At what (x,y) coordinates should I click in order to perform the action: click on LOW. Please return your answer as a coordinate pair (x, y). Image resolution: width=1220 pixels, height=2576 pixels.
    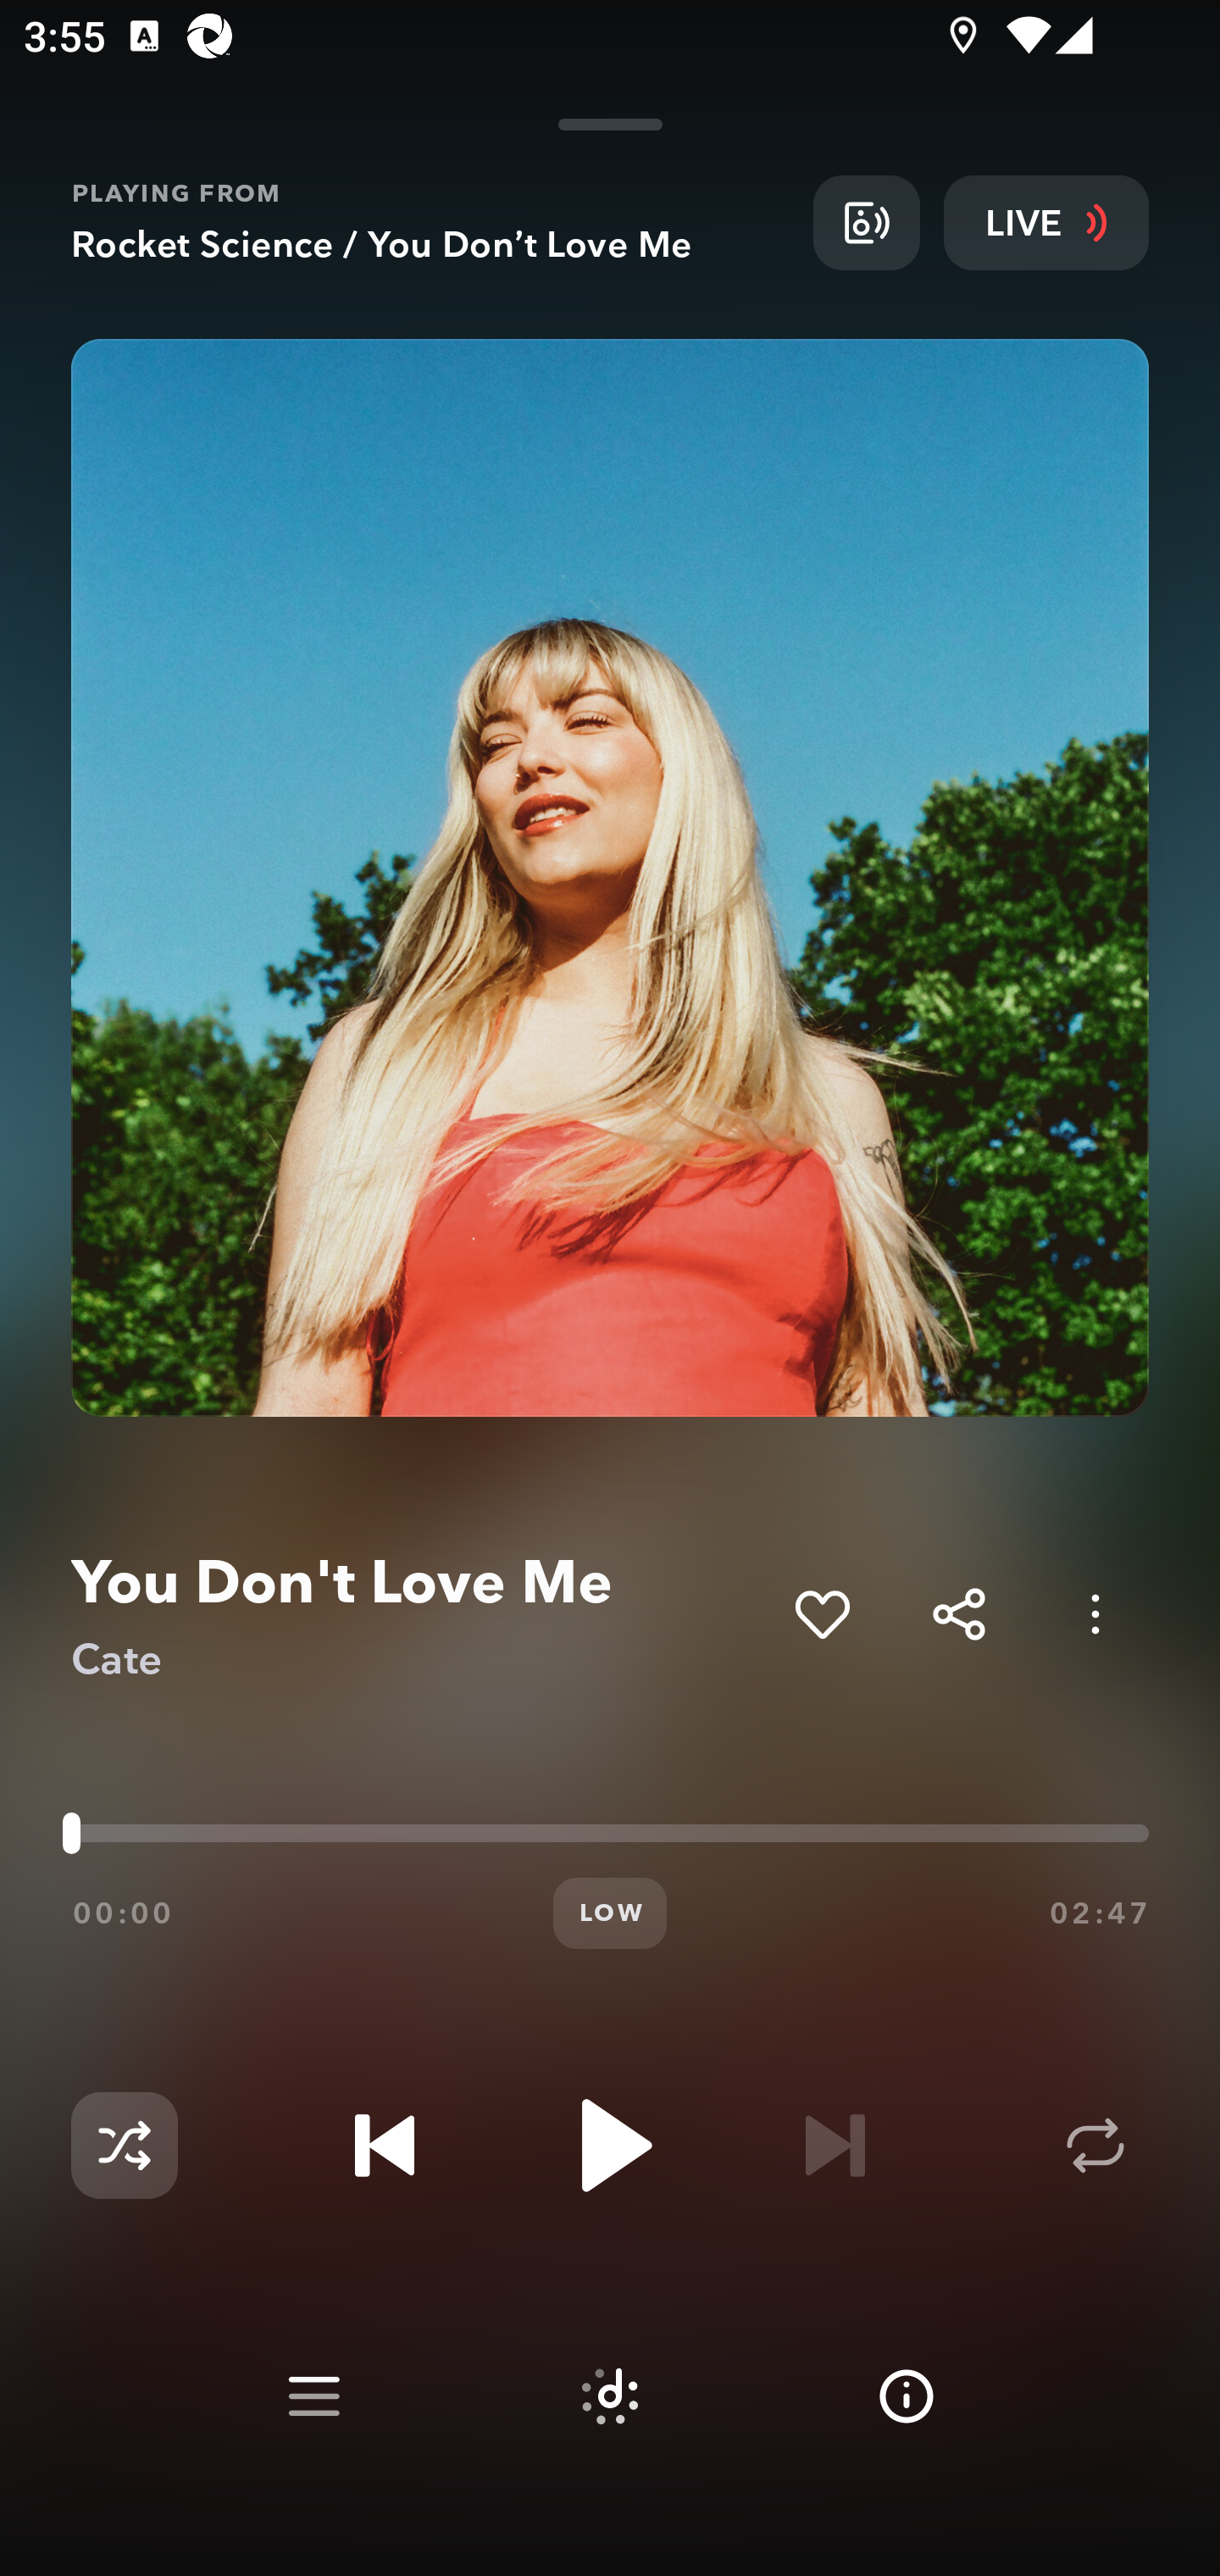
    Looking at the image, I should click on (610, 1913).